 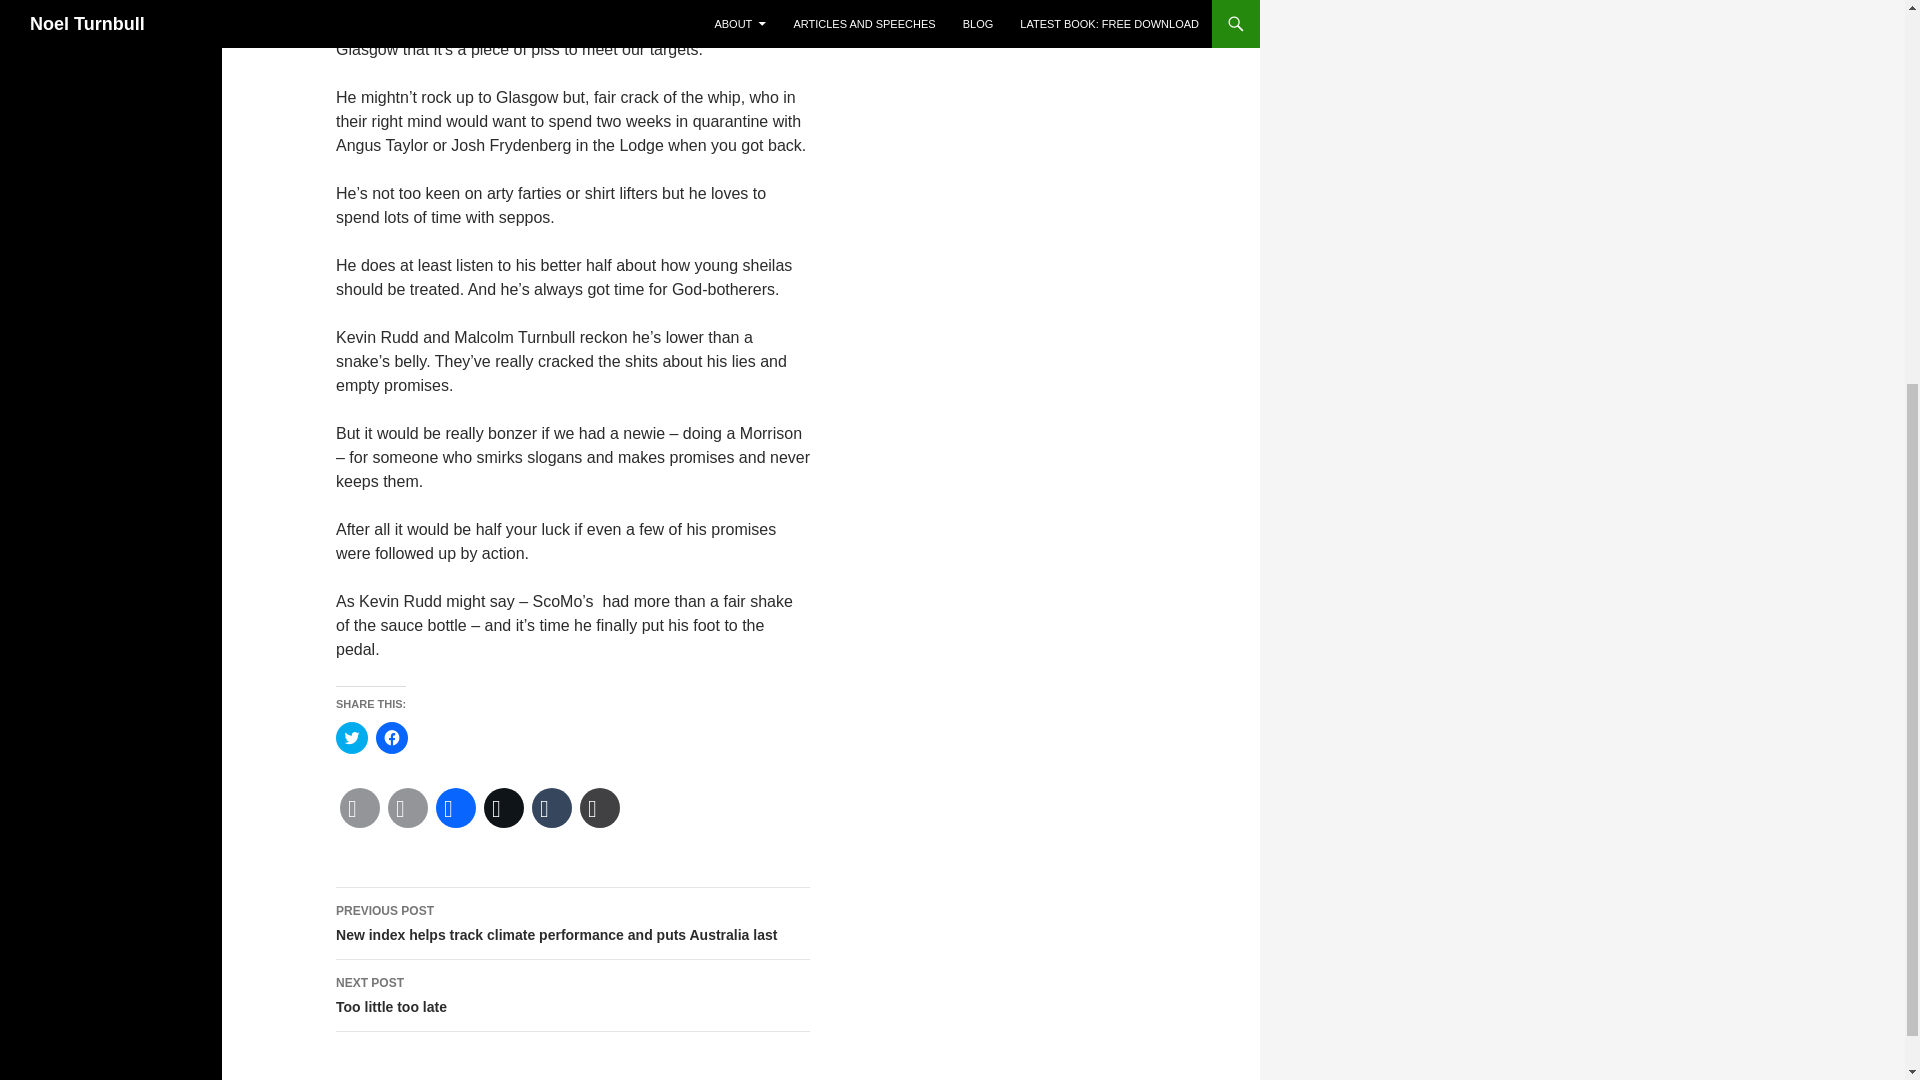 What do you see at coordinates (408, 808) in the screenshot?
I see `Click to share on Facebook` at bounding box center [408, 808].